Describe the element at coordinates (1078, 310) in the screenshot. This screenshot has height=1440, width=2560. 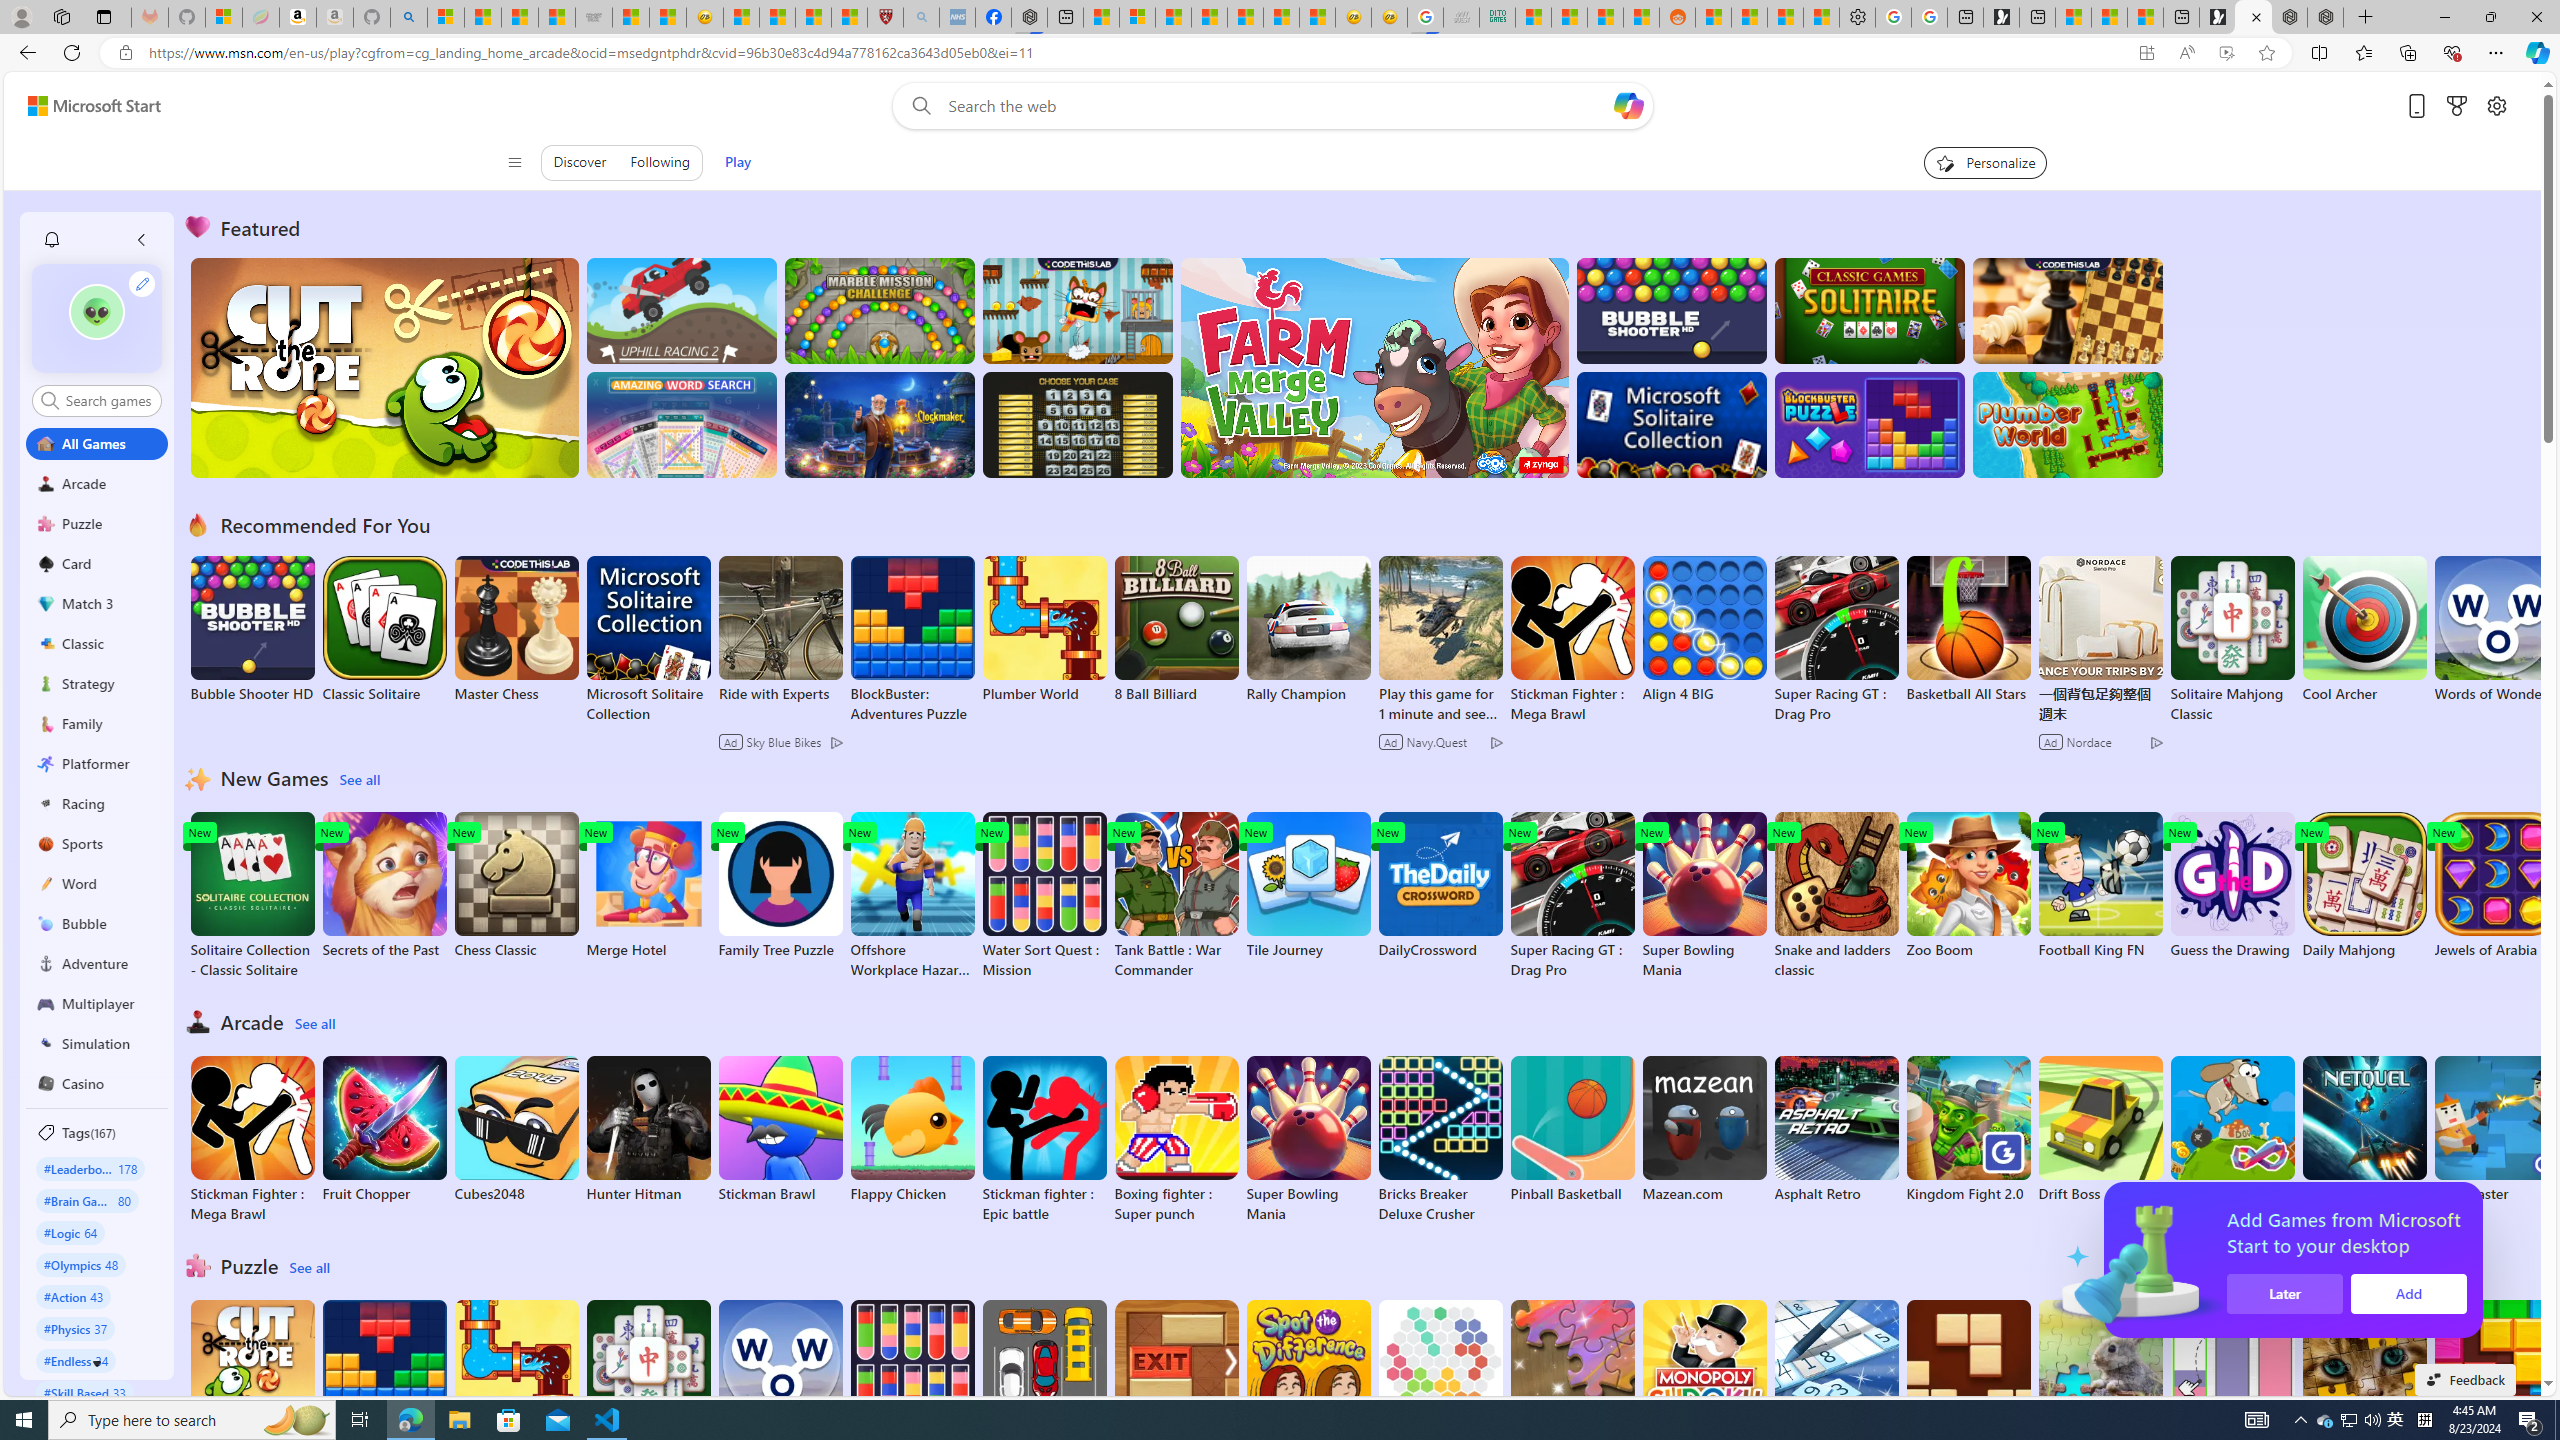
I see `Squicky` at that location.